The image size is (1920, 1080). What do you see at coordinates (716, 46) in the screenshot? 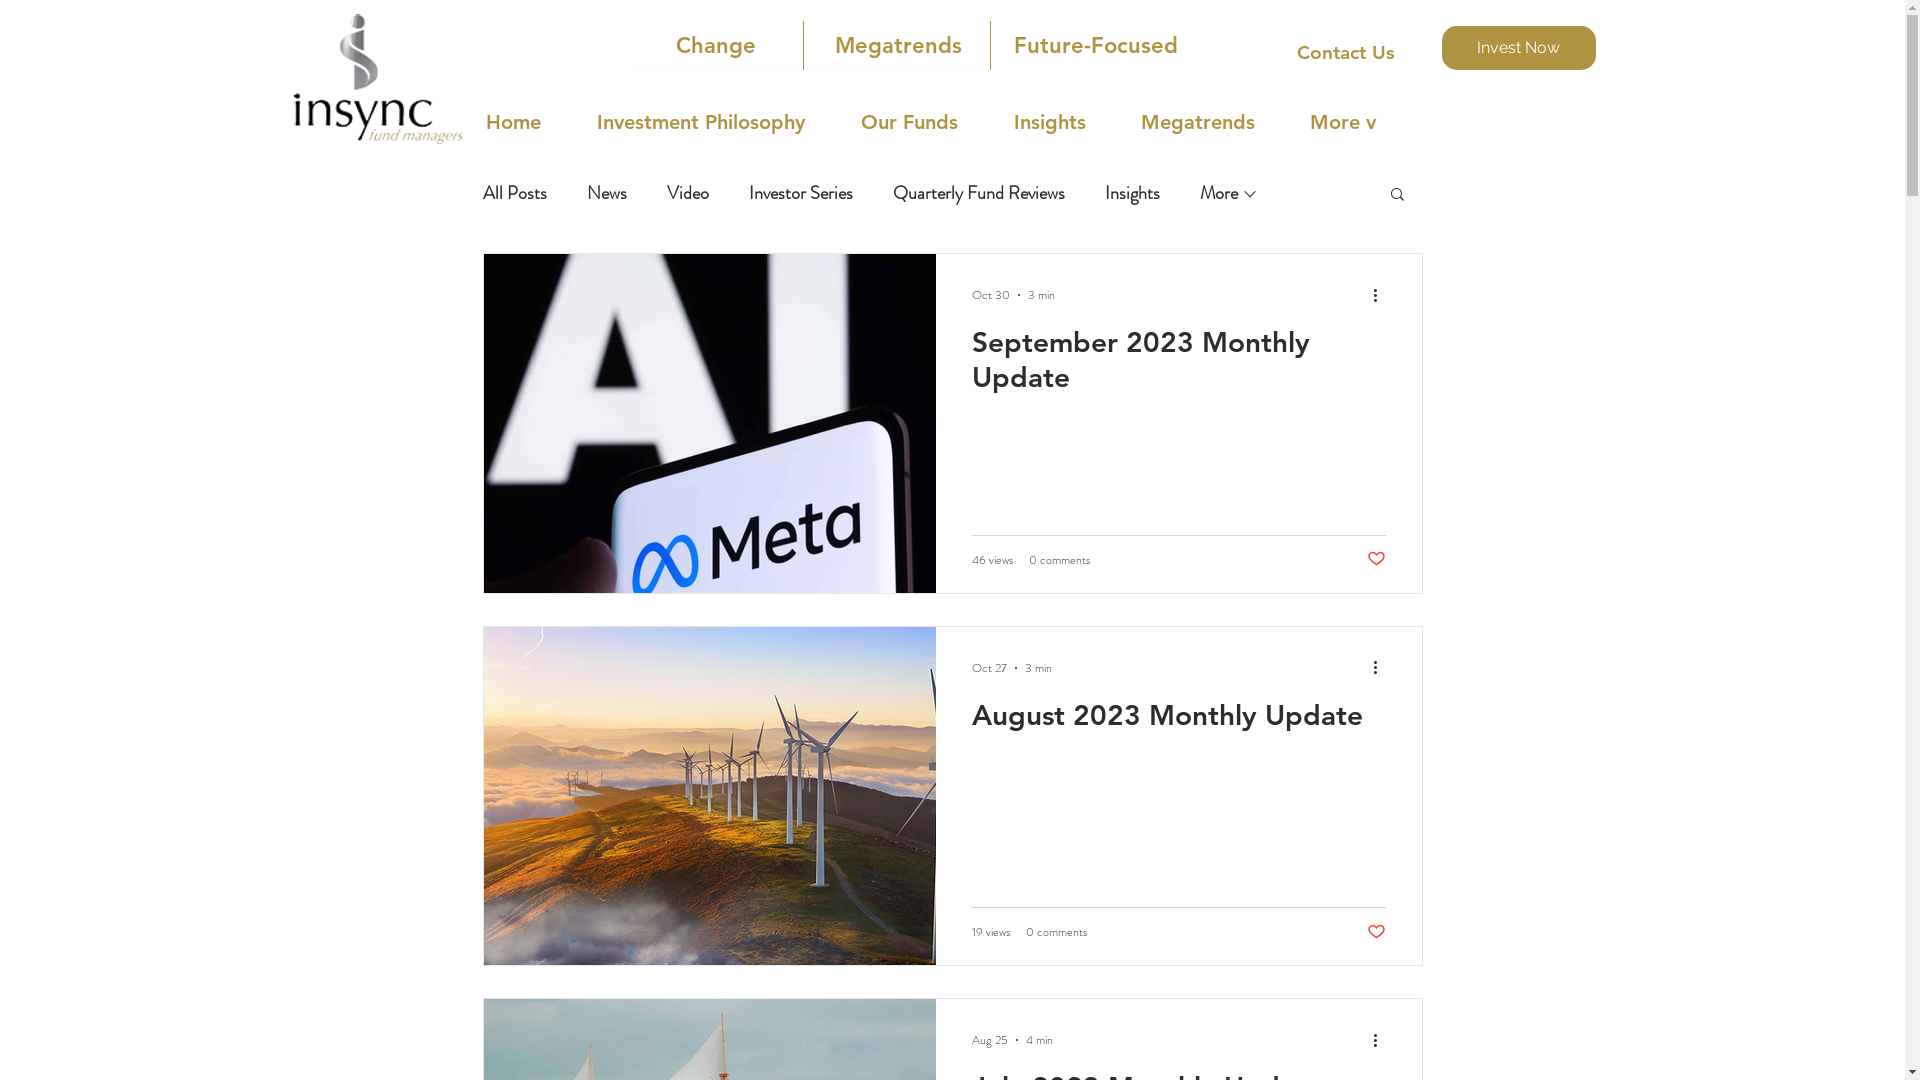
I see `Change` at bounding box center [716, 46].